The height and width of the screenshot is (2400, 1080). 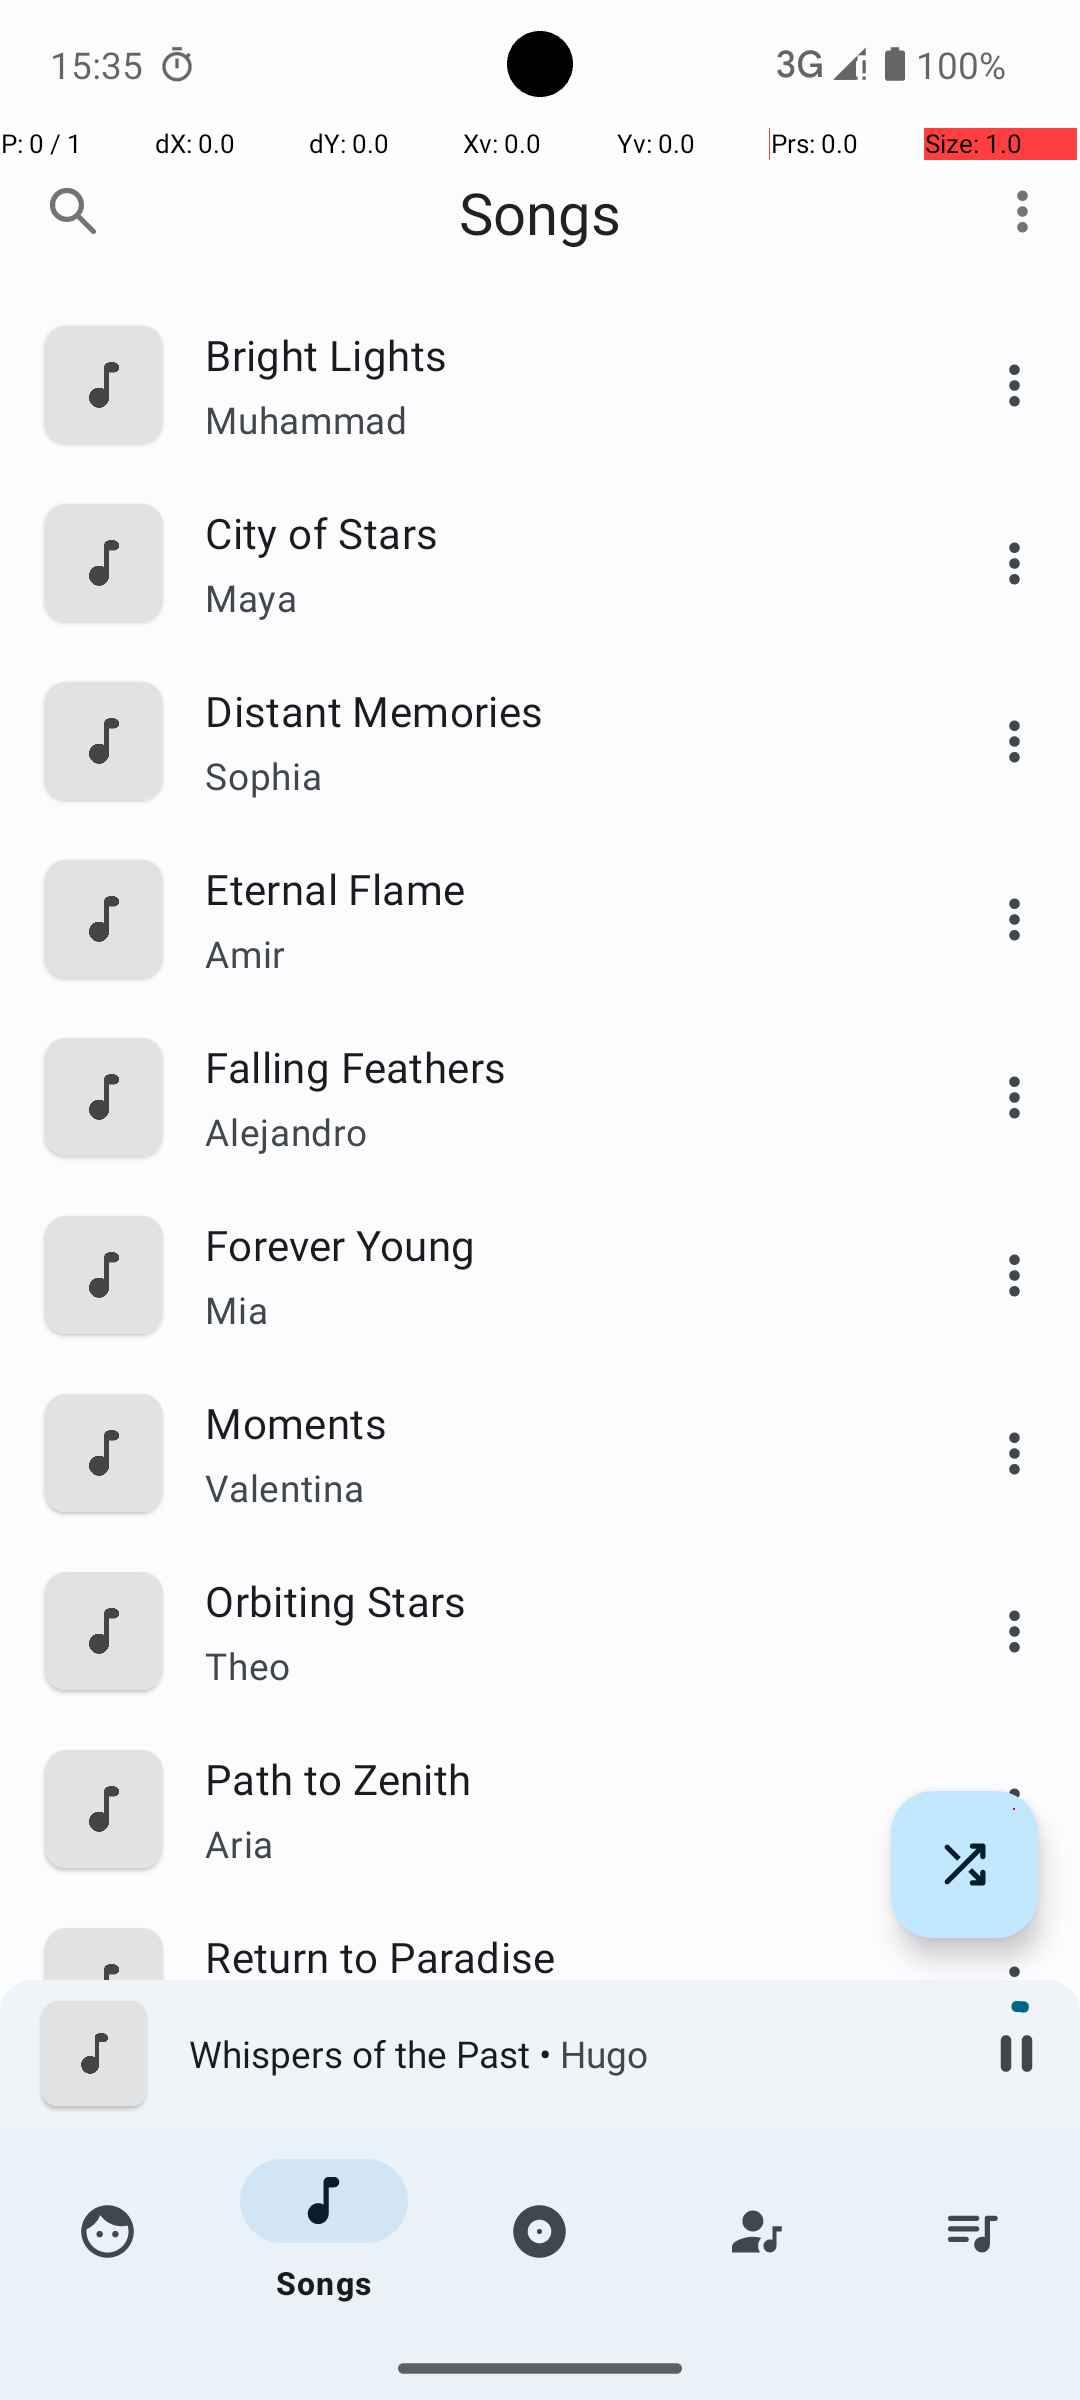 What do you see at coordinates (557, 1778) in the screenshot?
I see `Path to Zenith` at bounding box center [557, 1778].